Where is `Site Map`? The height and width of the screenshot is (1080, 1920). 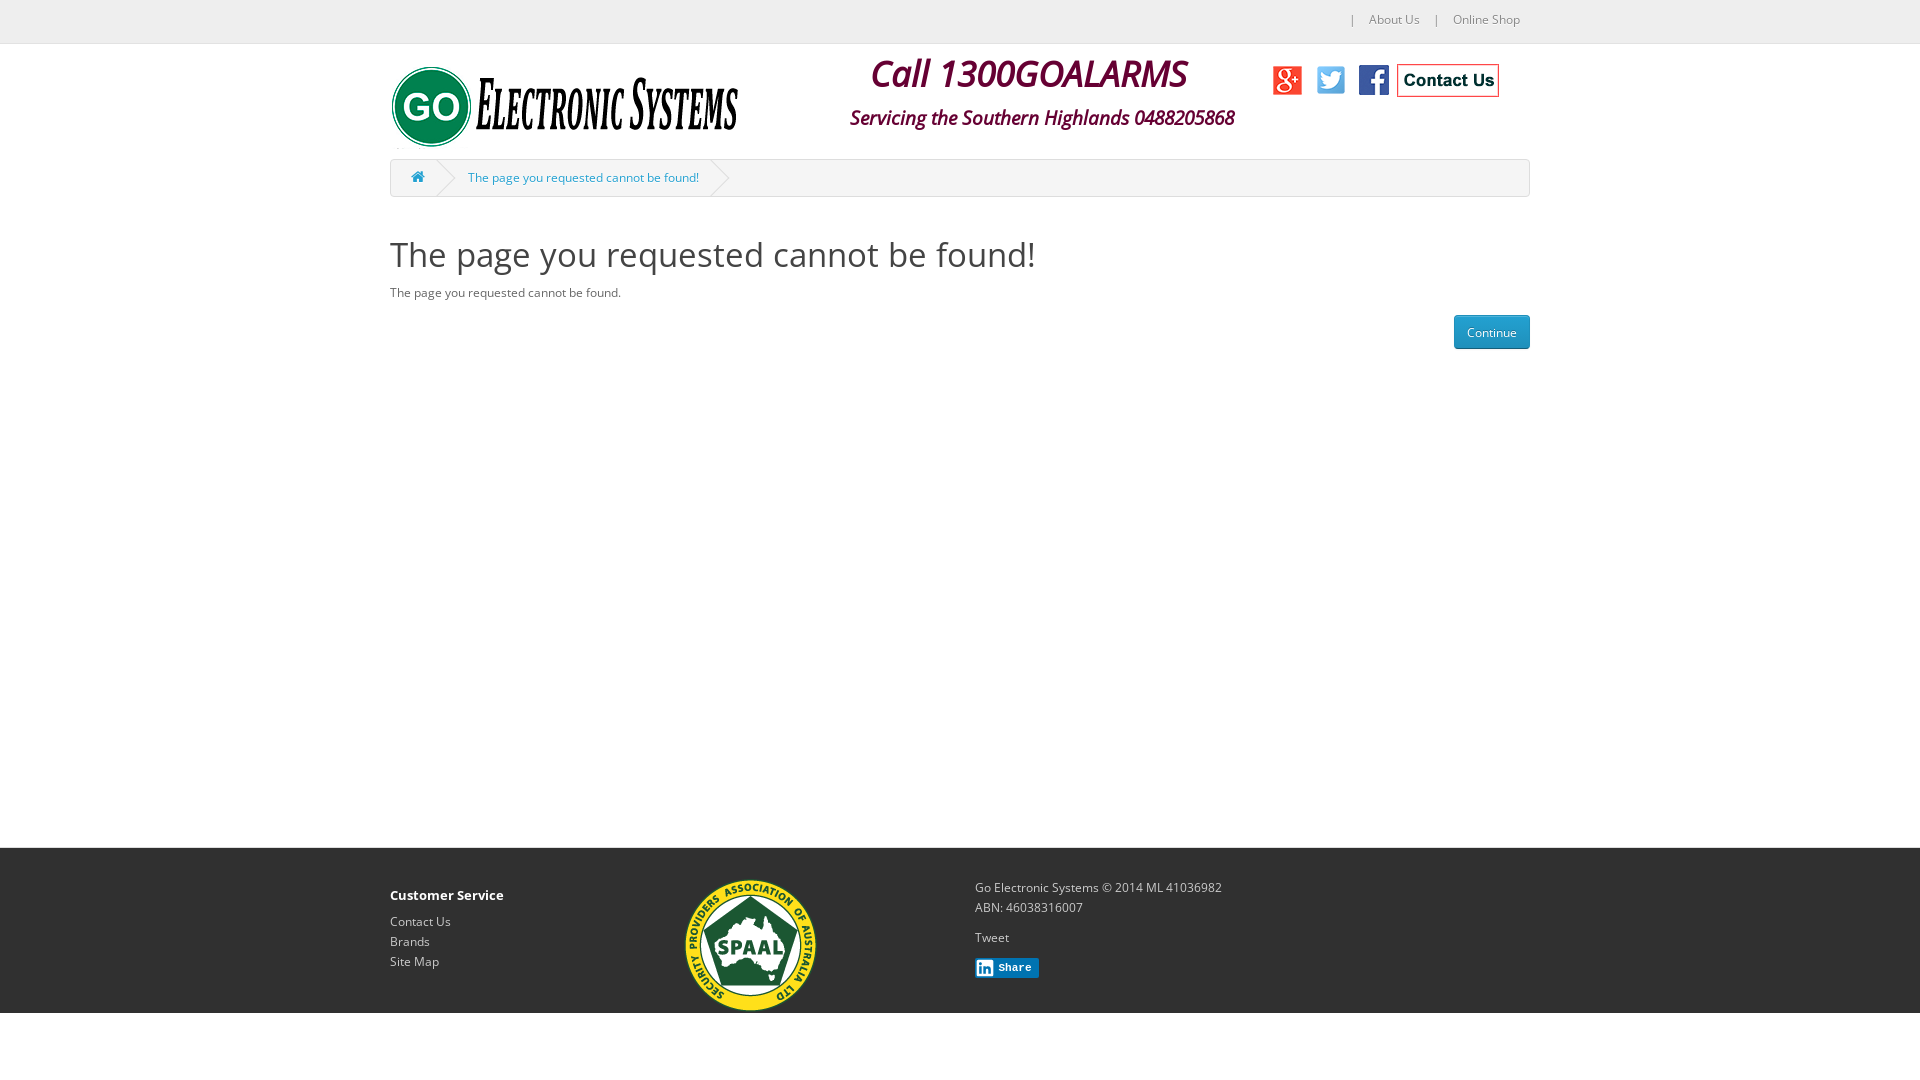 Site Map is located at coordinates (414, 962).